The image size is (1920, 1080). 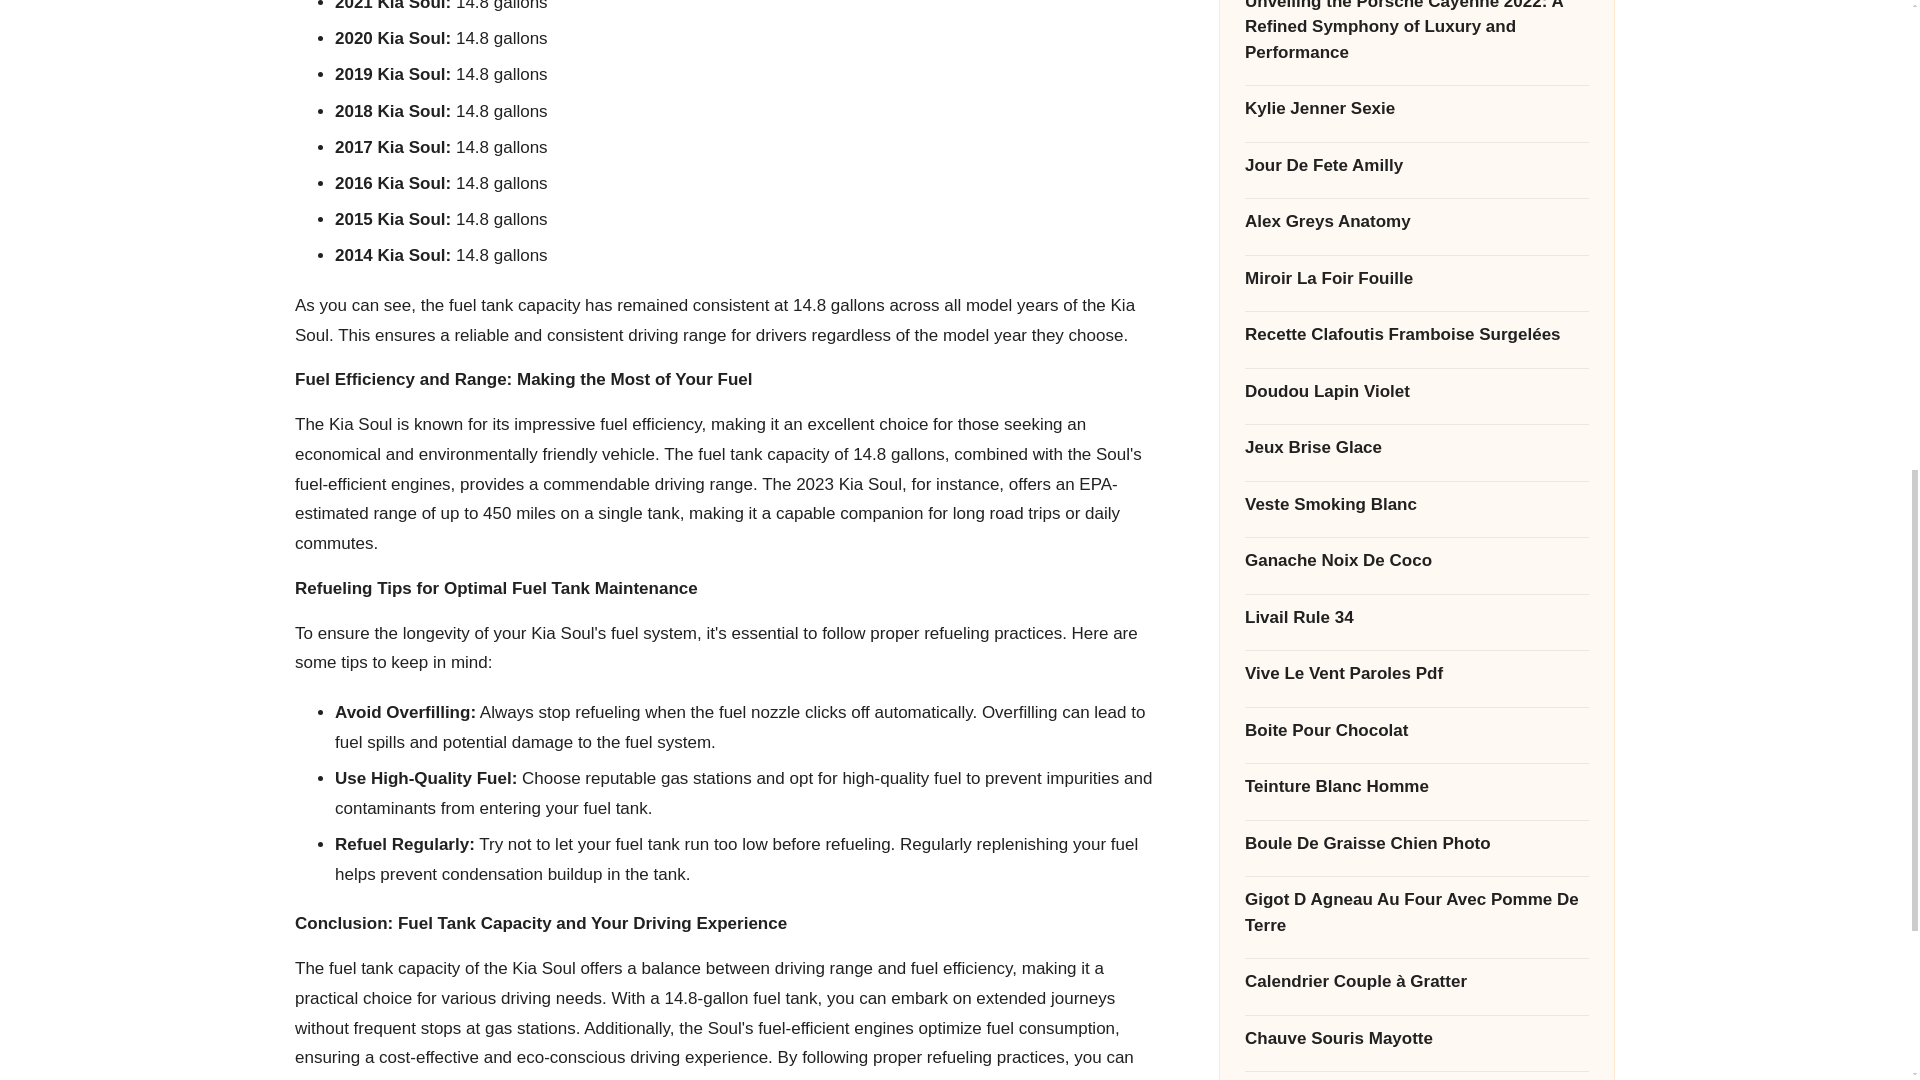 What do you see at coordinates (1416, 532) in the screenshot?
I see `Livail Rule 34` at bounding box center [1416, 532].